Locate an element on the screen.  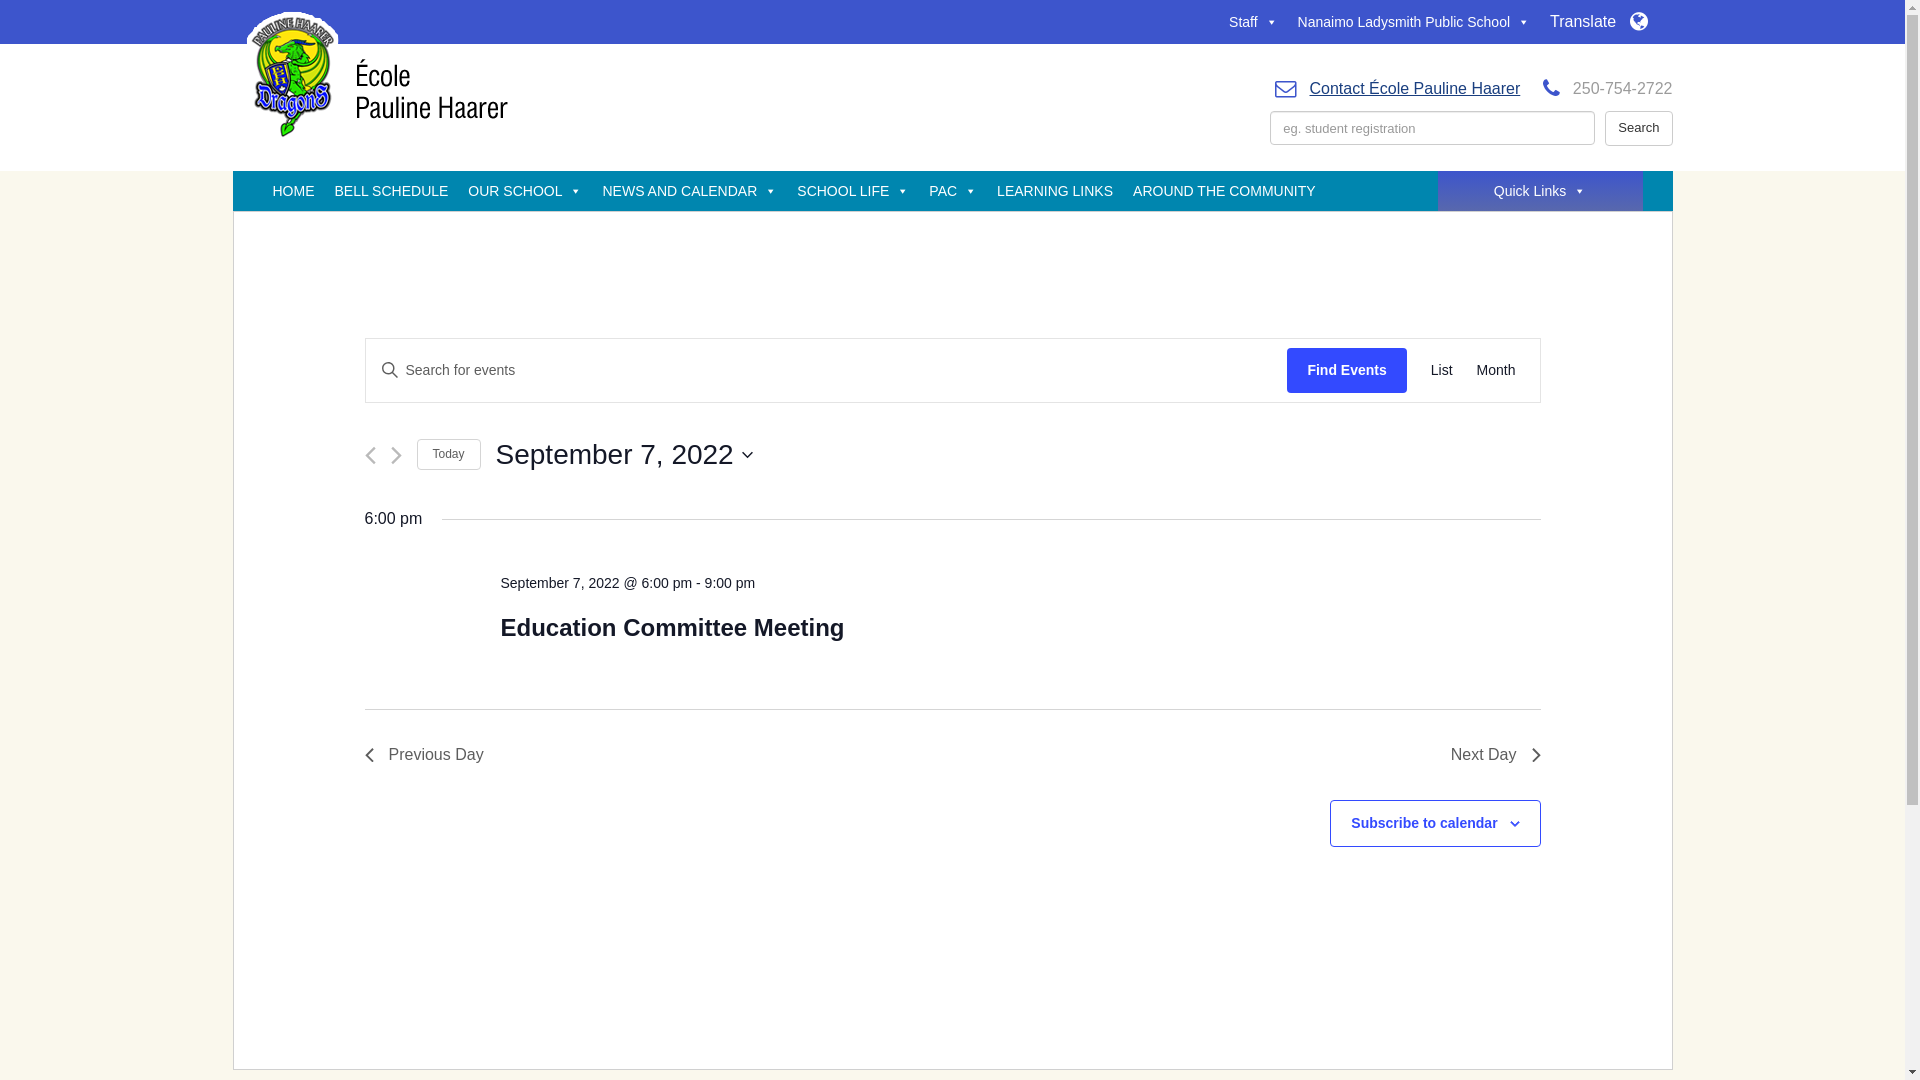
BELL SCHEDULE is located at coordinates (391, 191).